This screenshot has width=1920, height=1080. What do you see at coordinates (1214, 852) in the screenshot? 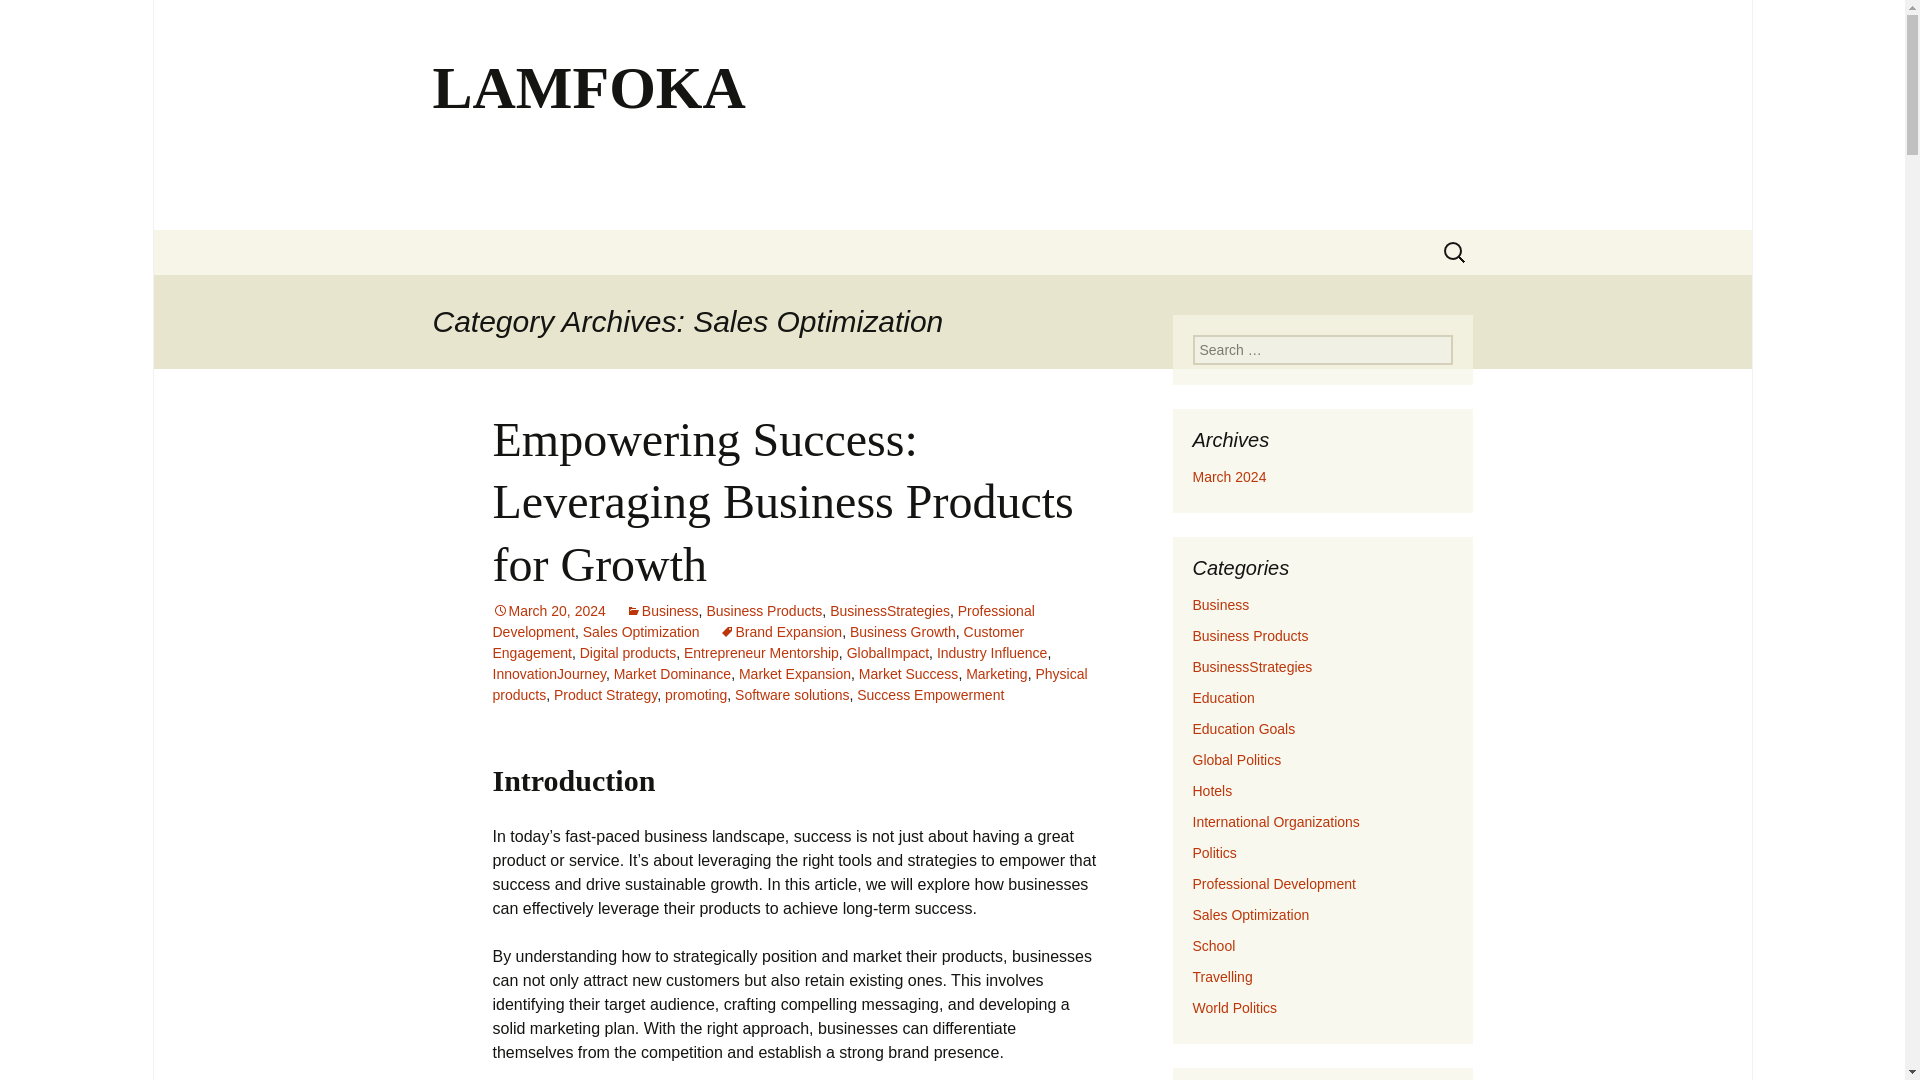
I see `Politics` at bounding box center [1214, 852].